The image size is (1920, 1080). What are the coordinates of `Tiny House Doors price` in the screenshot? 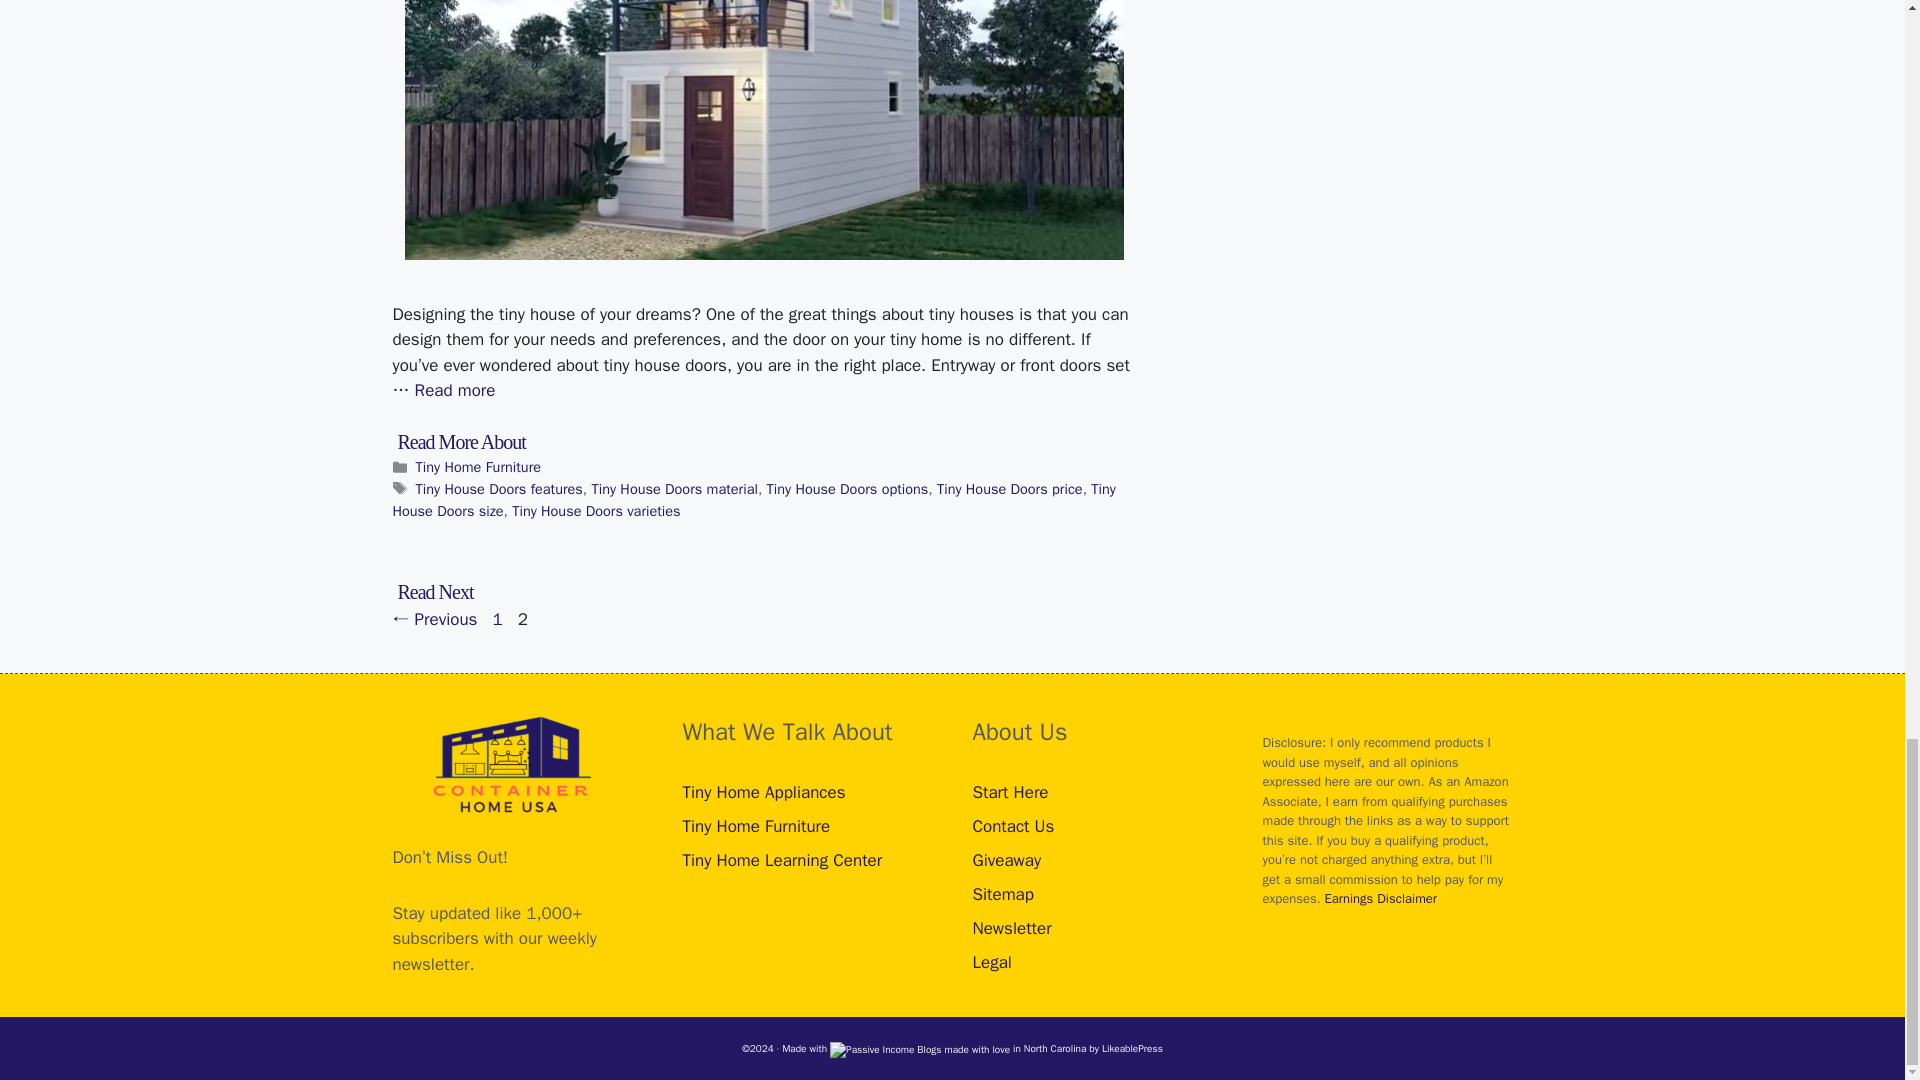 It's located at (1009, 488).